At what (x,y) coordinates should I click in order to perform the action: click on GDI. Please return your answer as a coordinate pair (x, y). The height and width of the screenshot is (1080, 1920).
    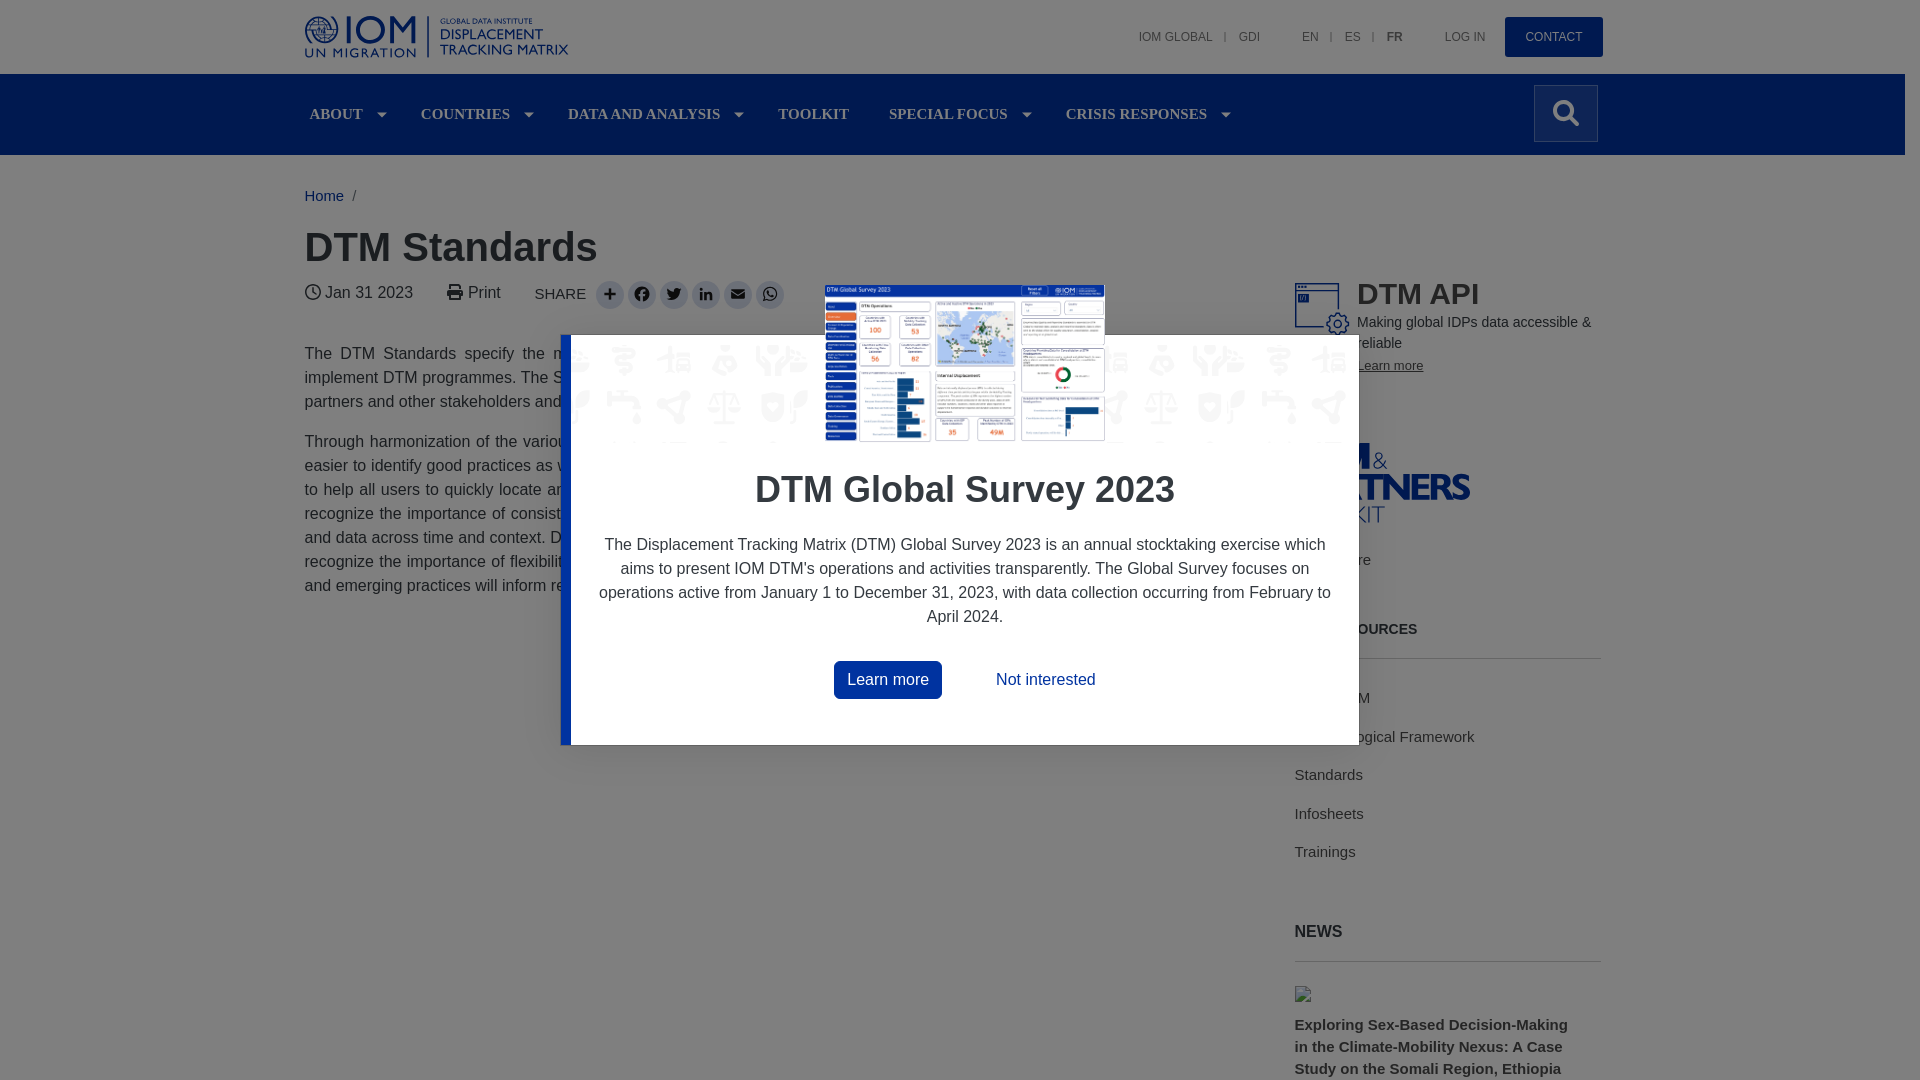
    Looking at the image, I should click on (1236, 26).